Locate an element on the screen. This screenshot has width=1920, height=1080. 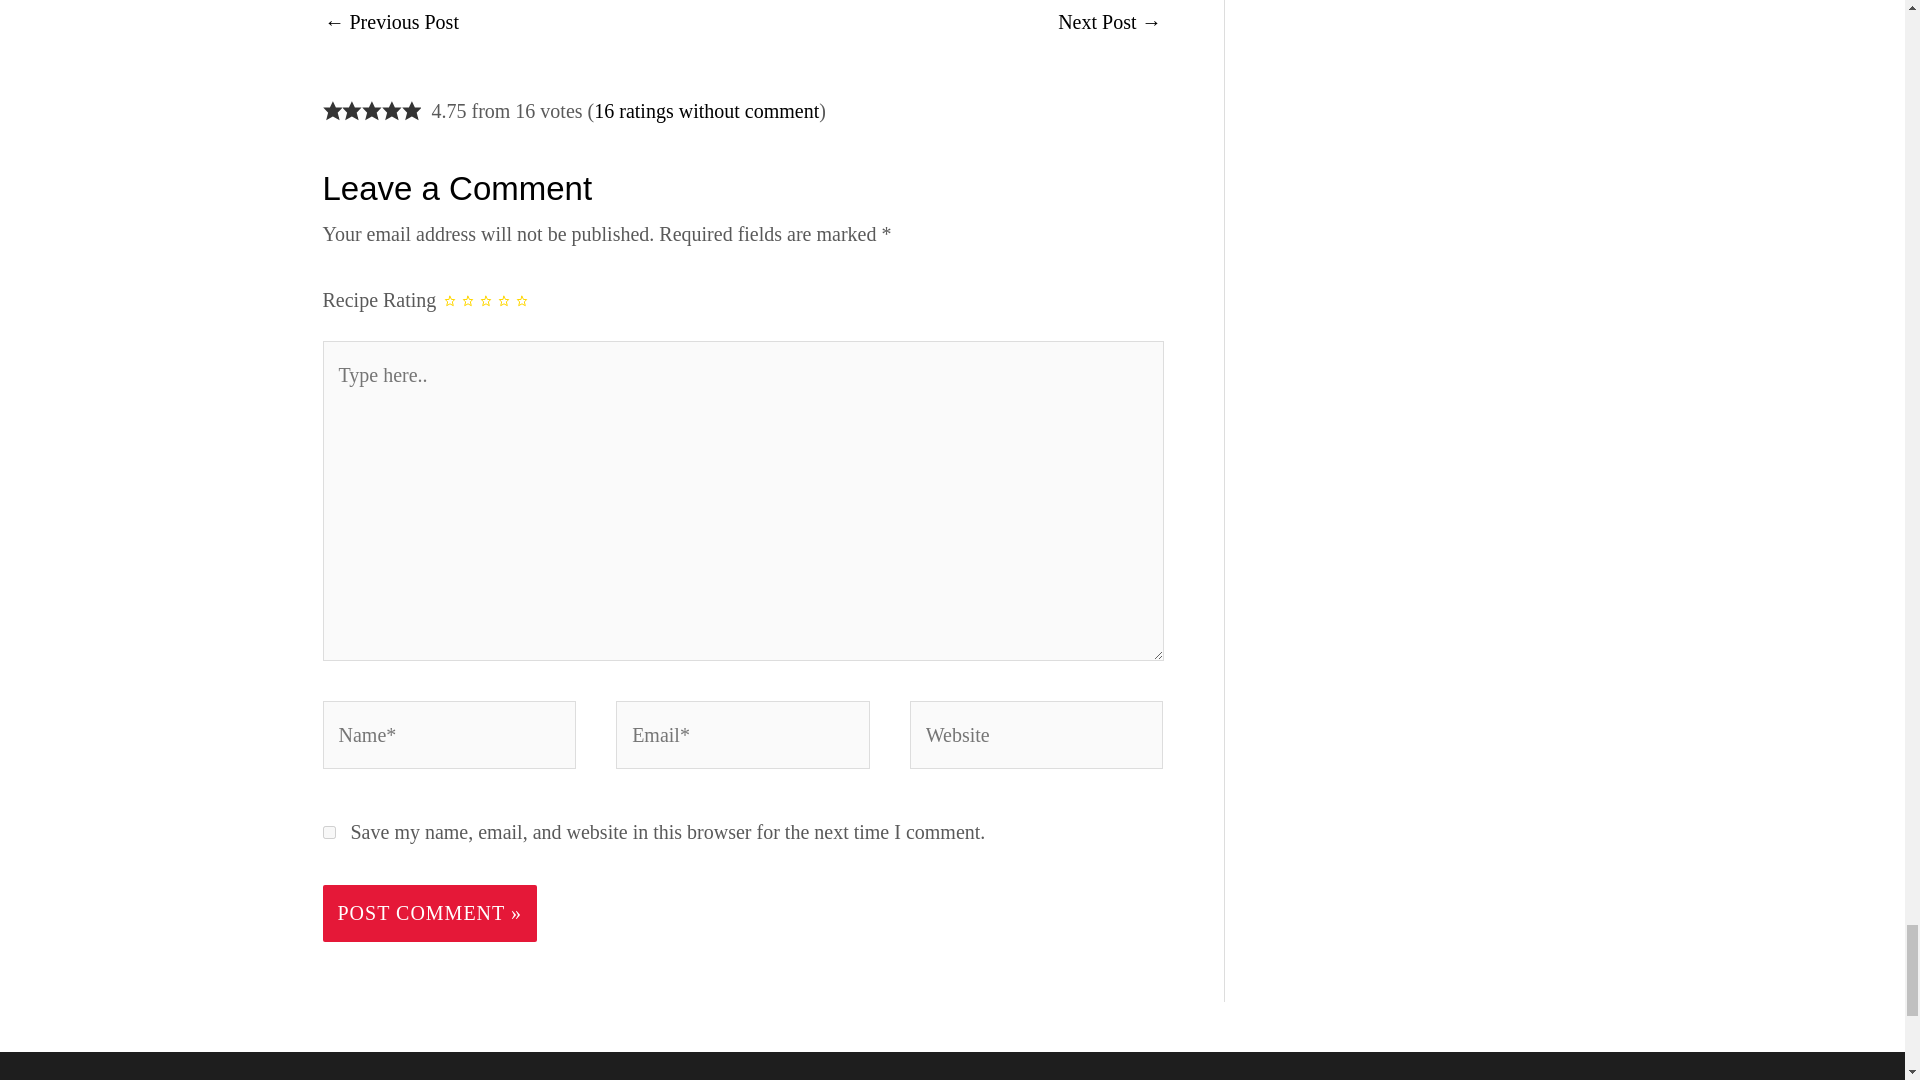
yes is located at coordinates (328, 832).